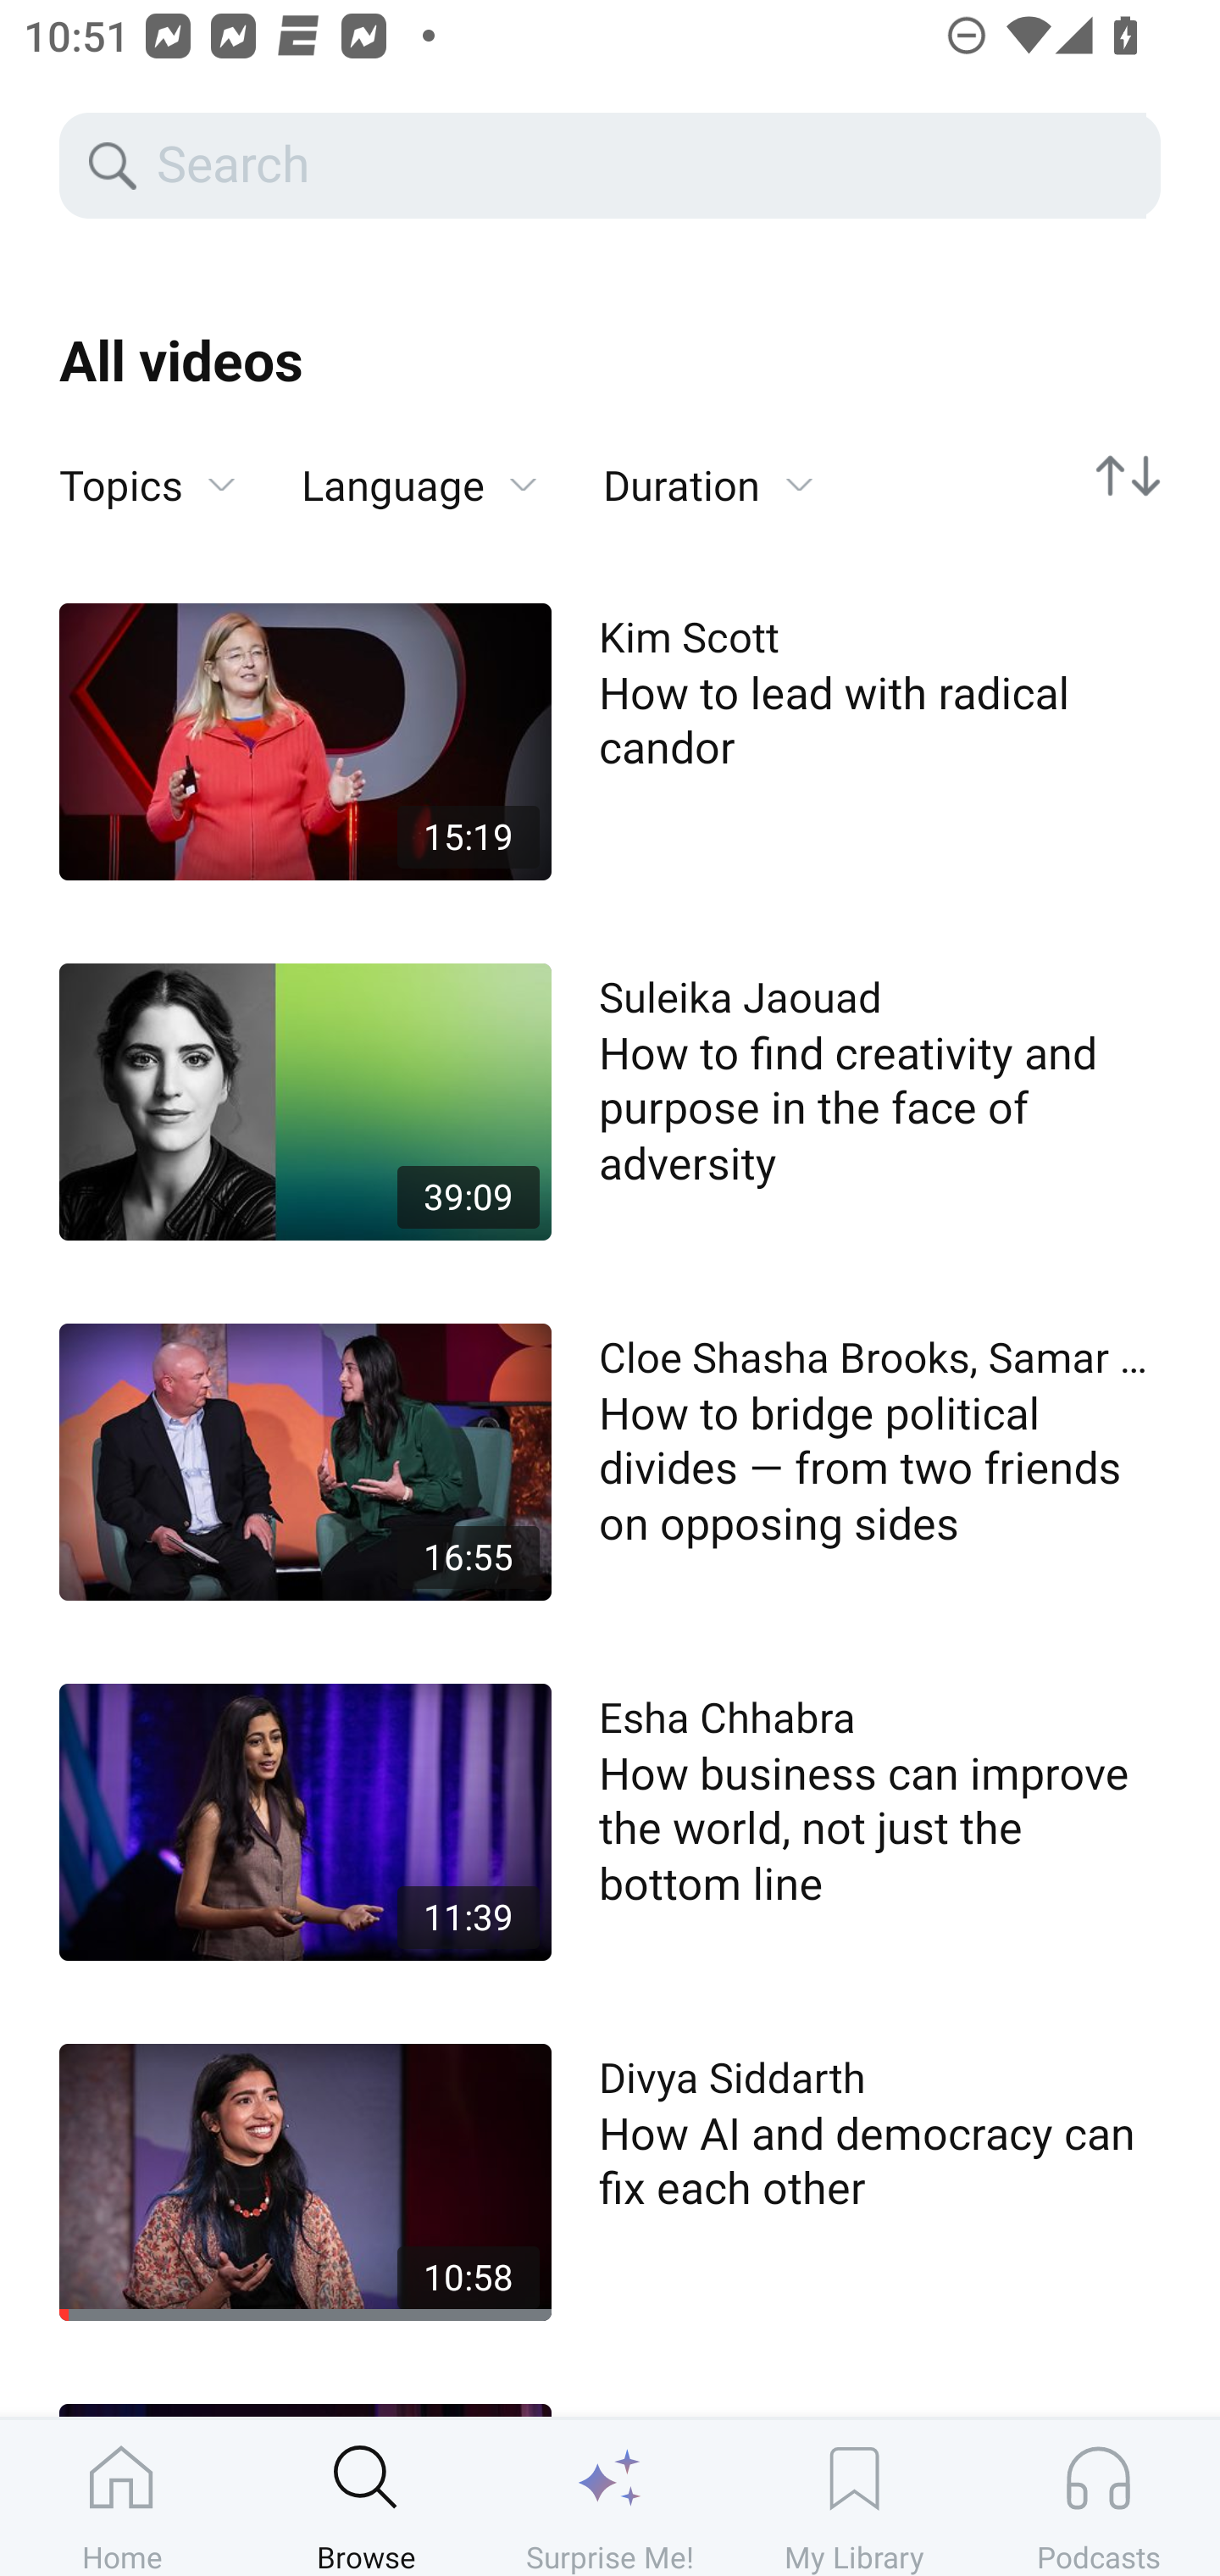 This screenshot has height=2576, width=1220. I want to click on Podcasts, so click(1098, 2497).